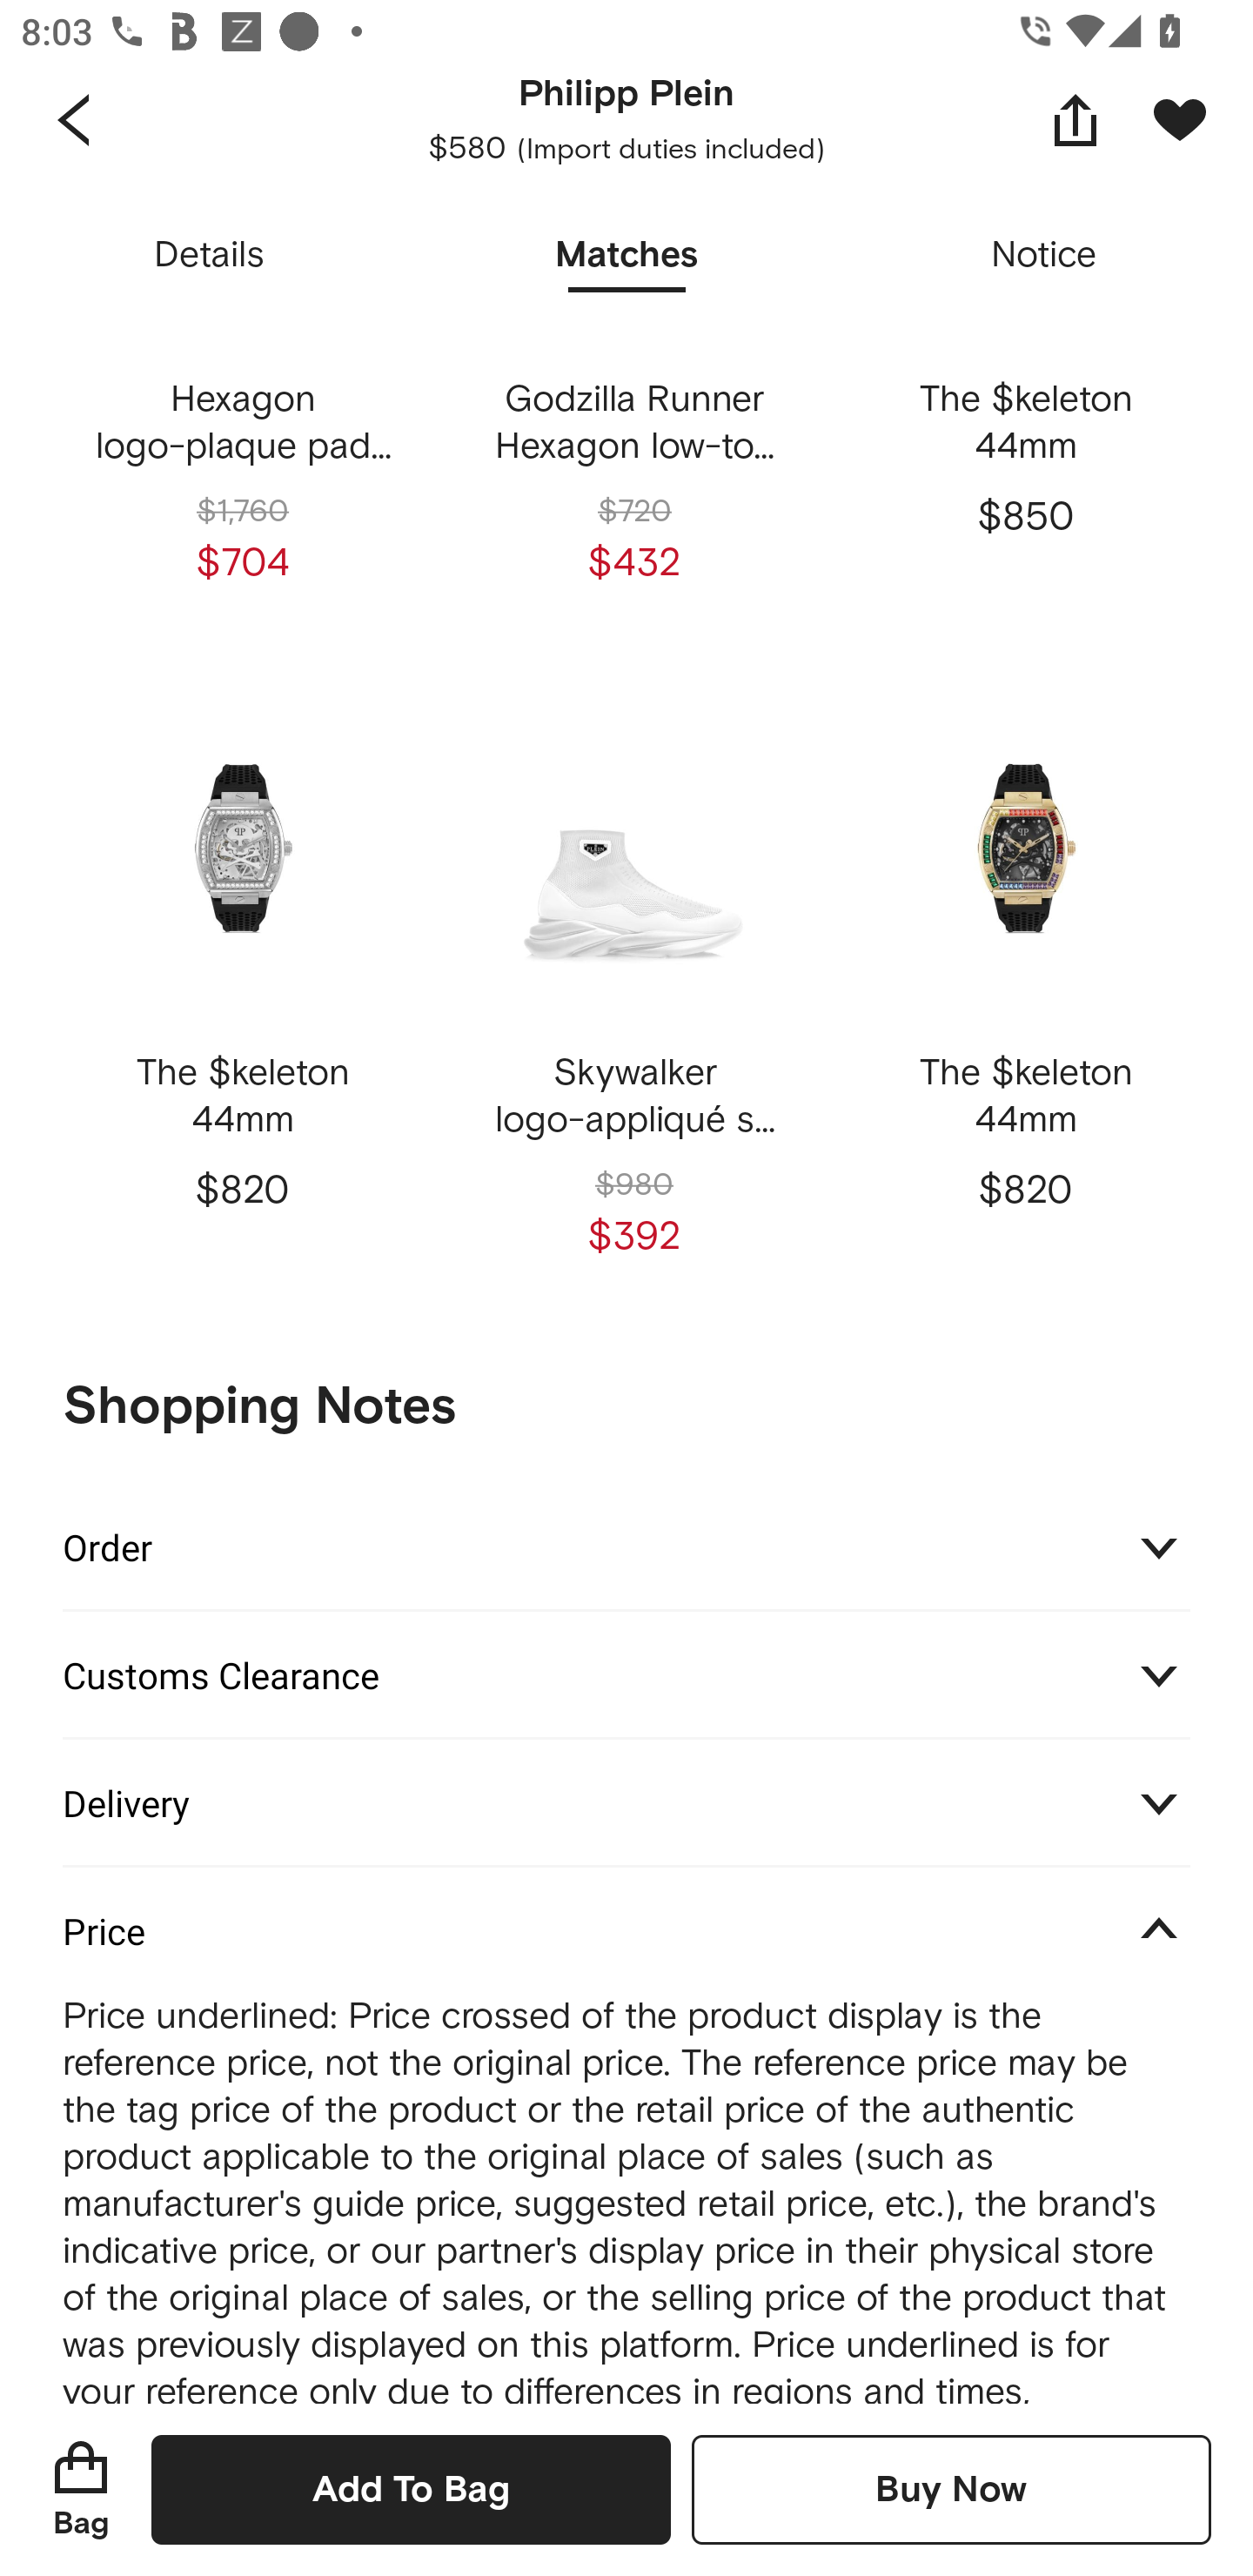 This screenshot has width=1253, height=2576. I want to click on Bag, so click(81, 2489).